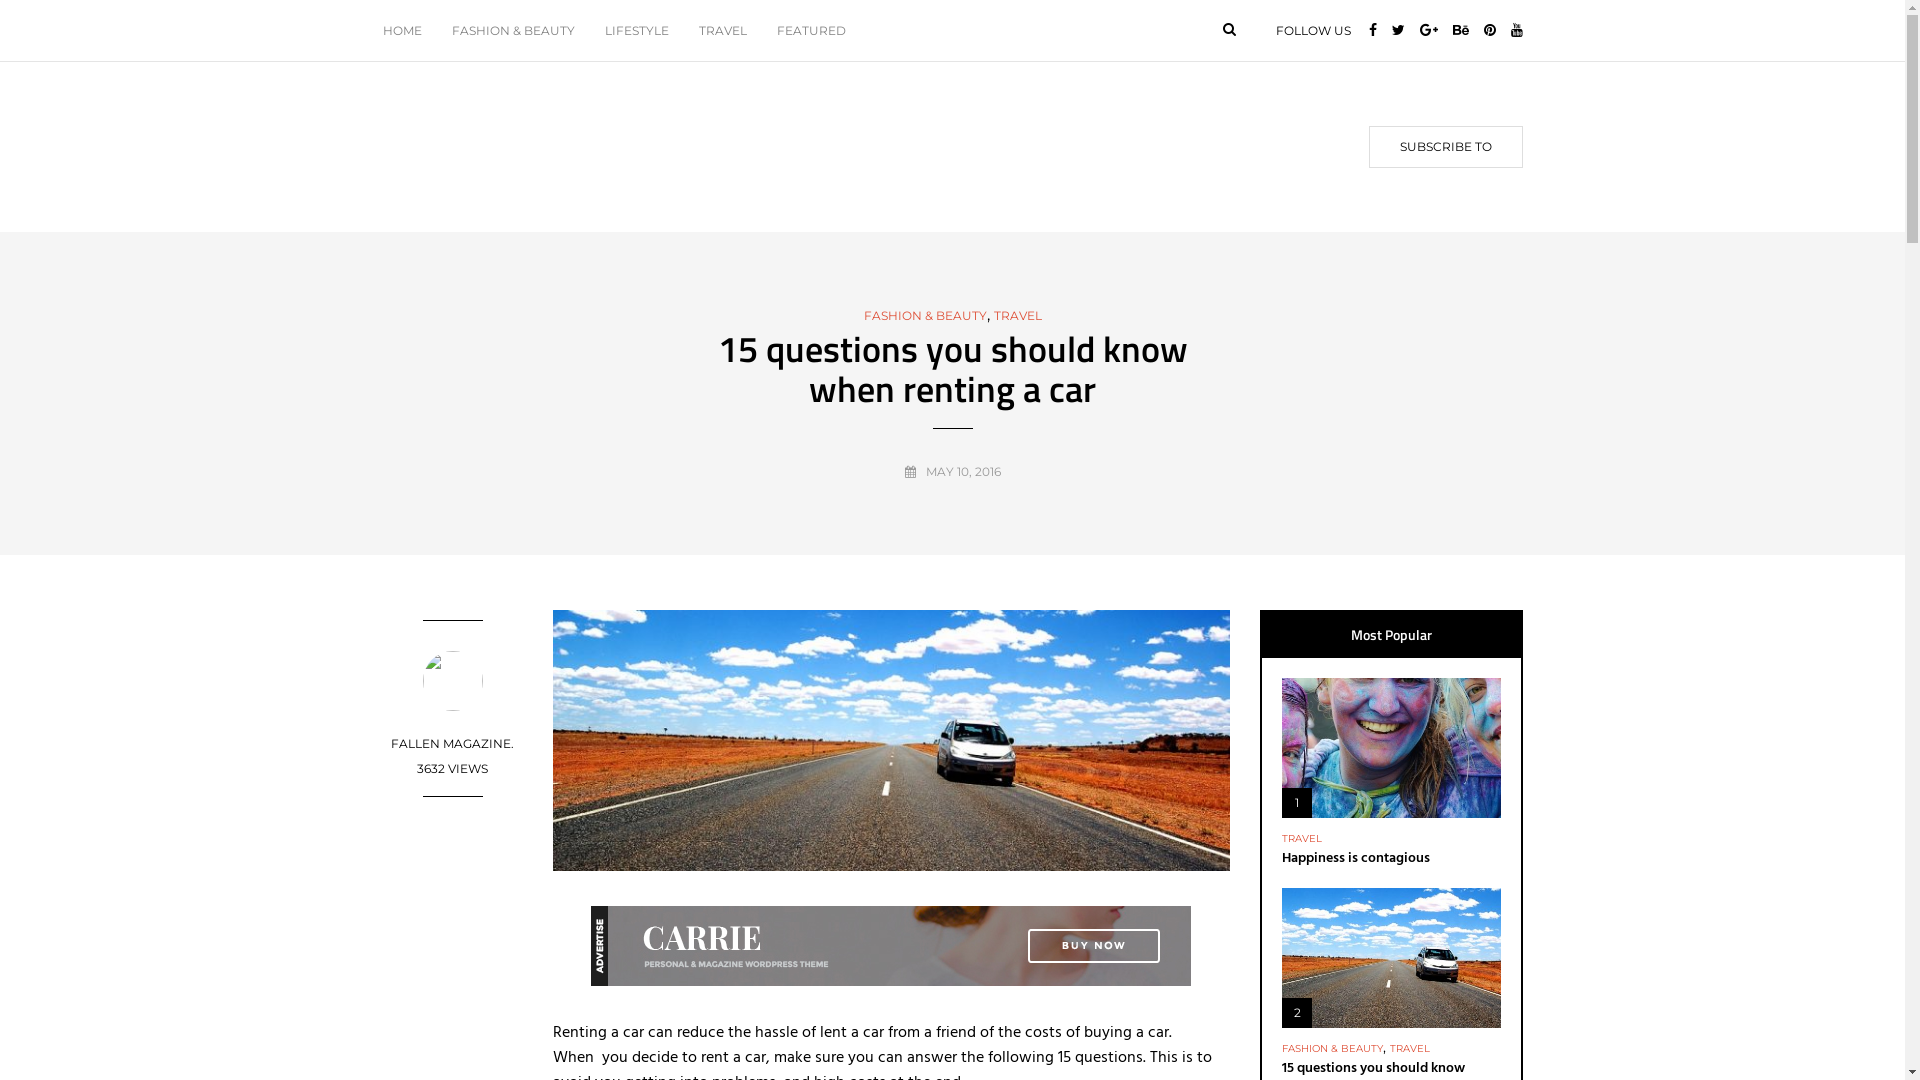  I want to click on LIFESTYLE, so click(637, 30).